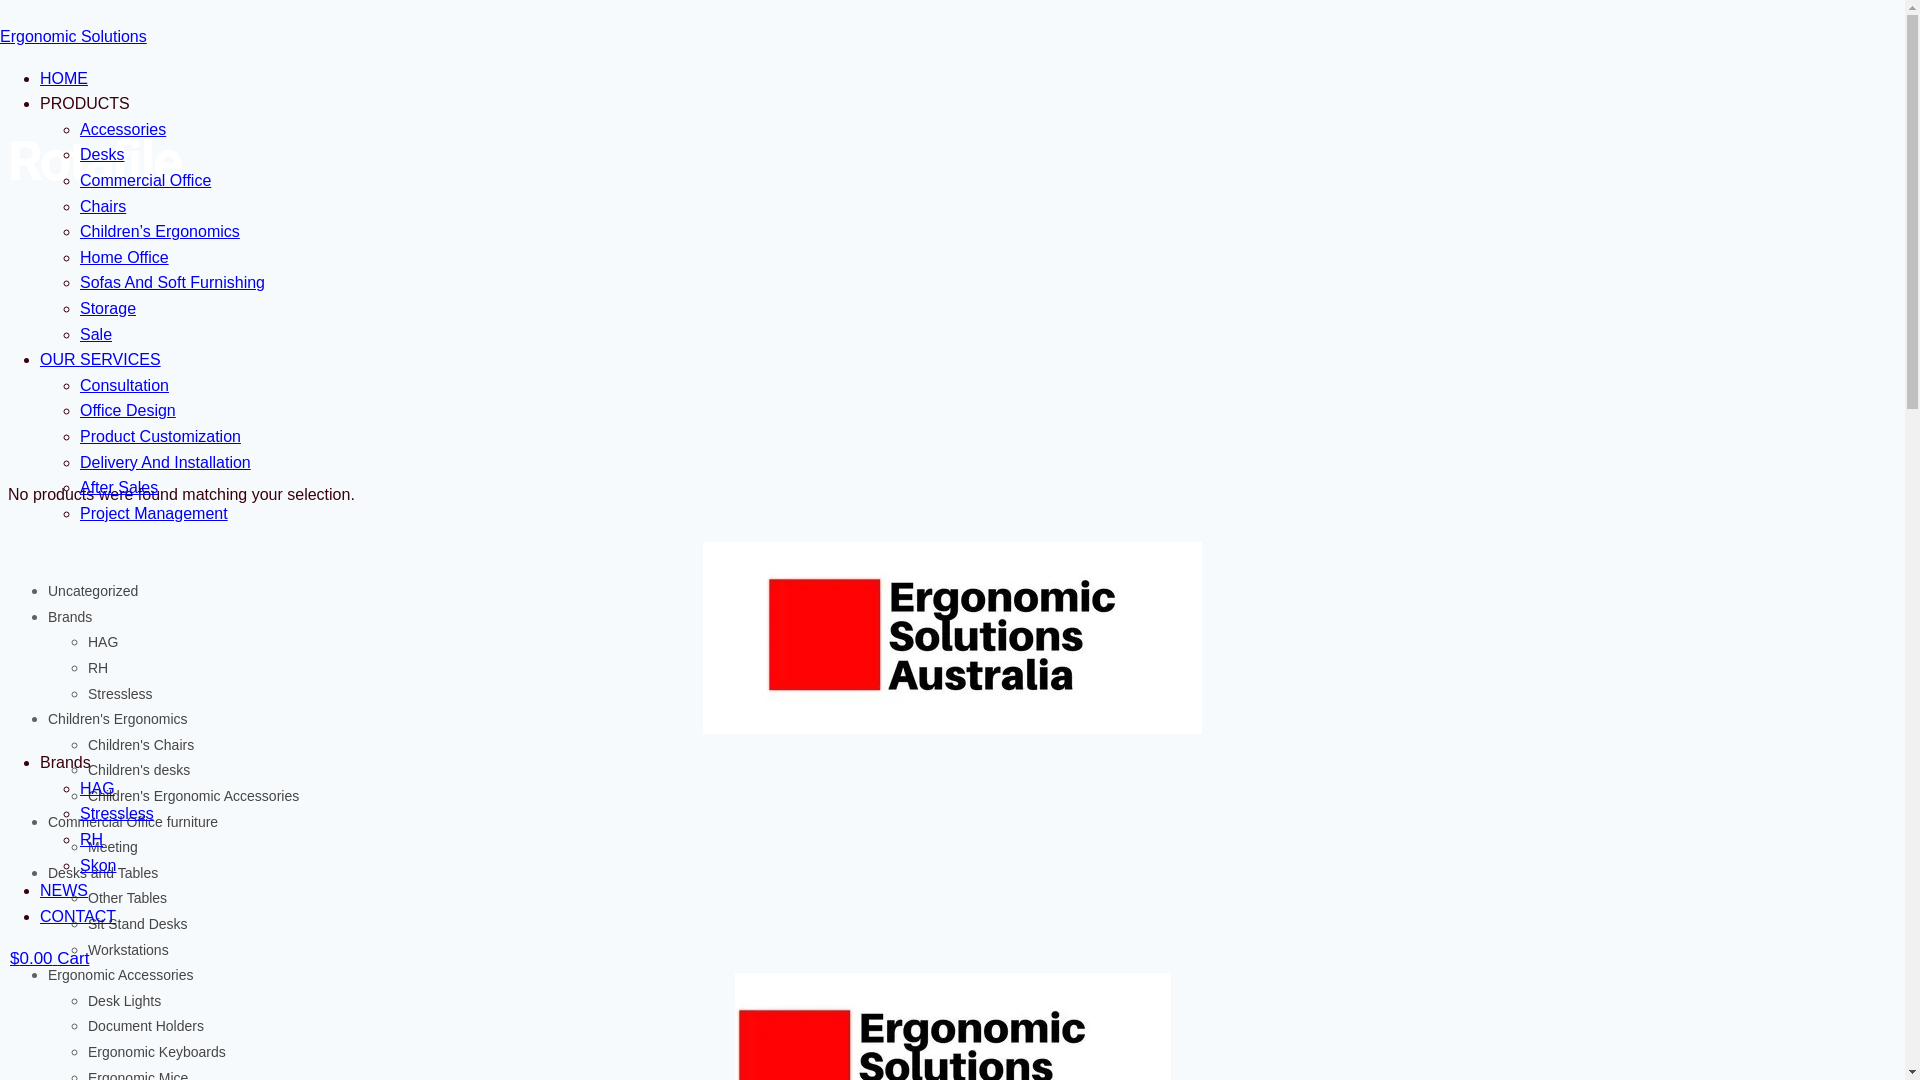 The height and width of the screenshot is (1080, 1920). What do you see at coordinates (133, 822) in the screenshot?
I see `Commercial Office furniture` at bounding box center [133, 822].